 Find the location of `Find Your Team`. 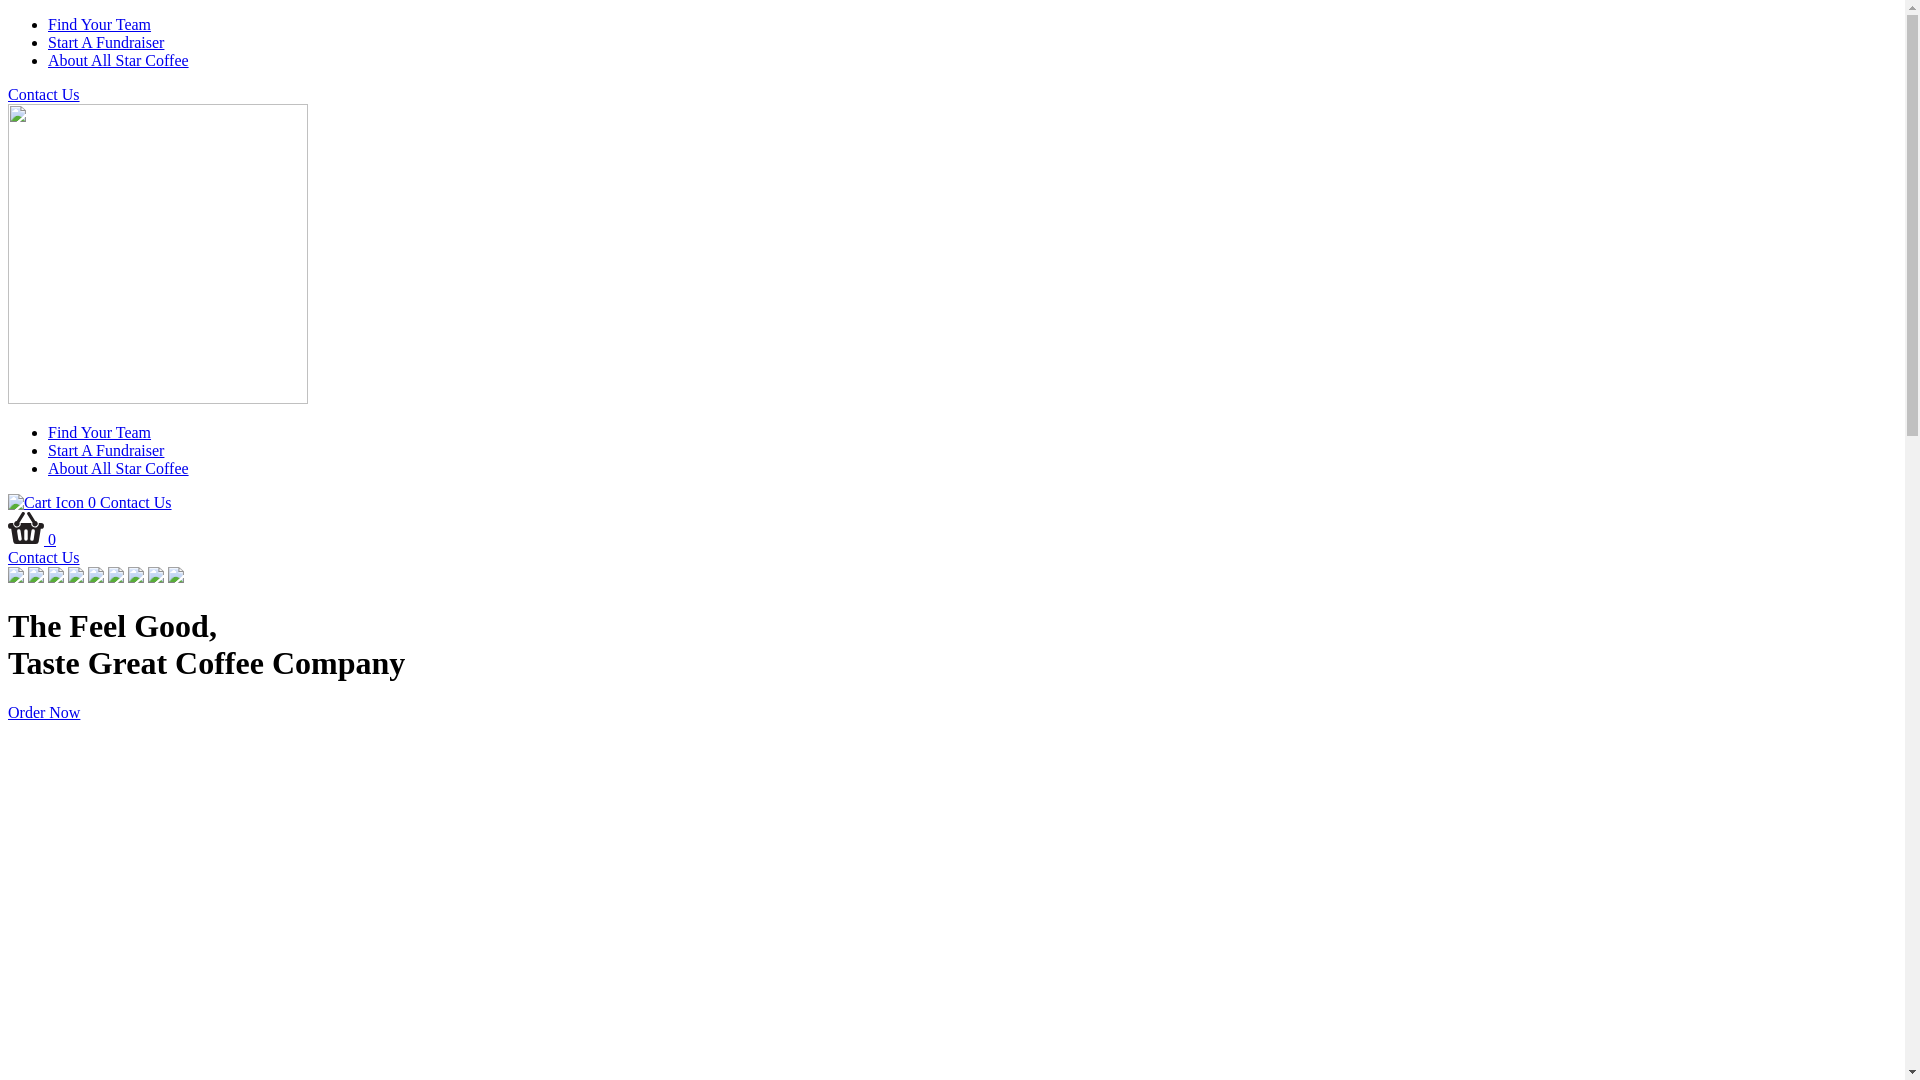

Find Your Team is located at coordinates (100, 432).